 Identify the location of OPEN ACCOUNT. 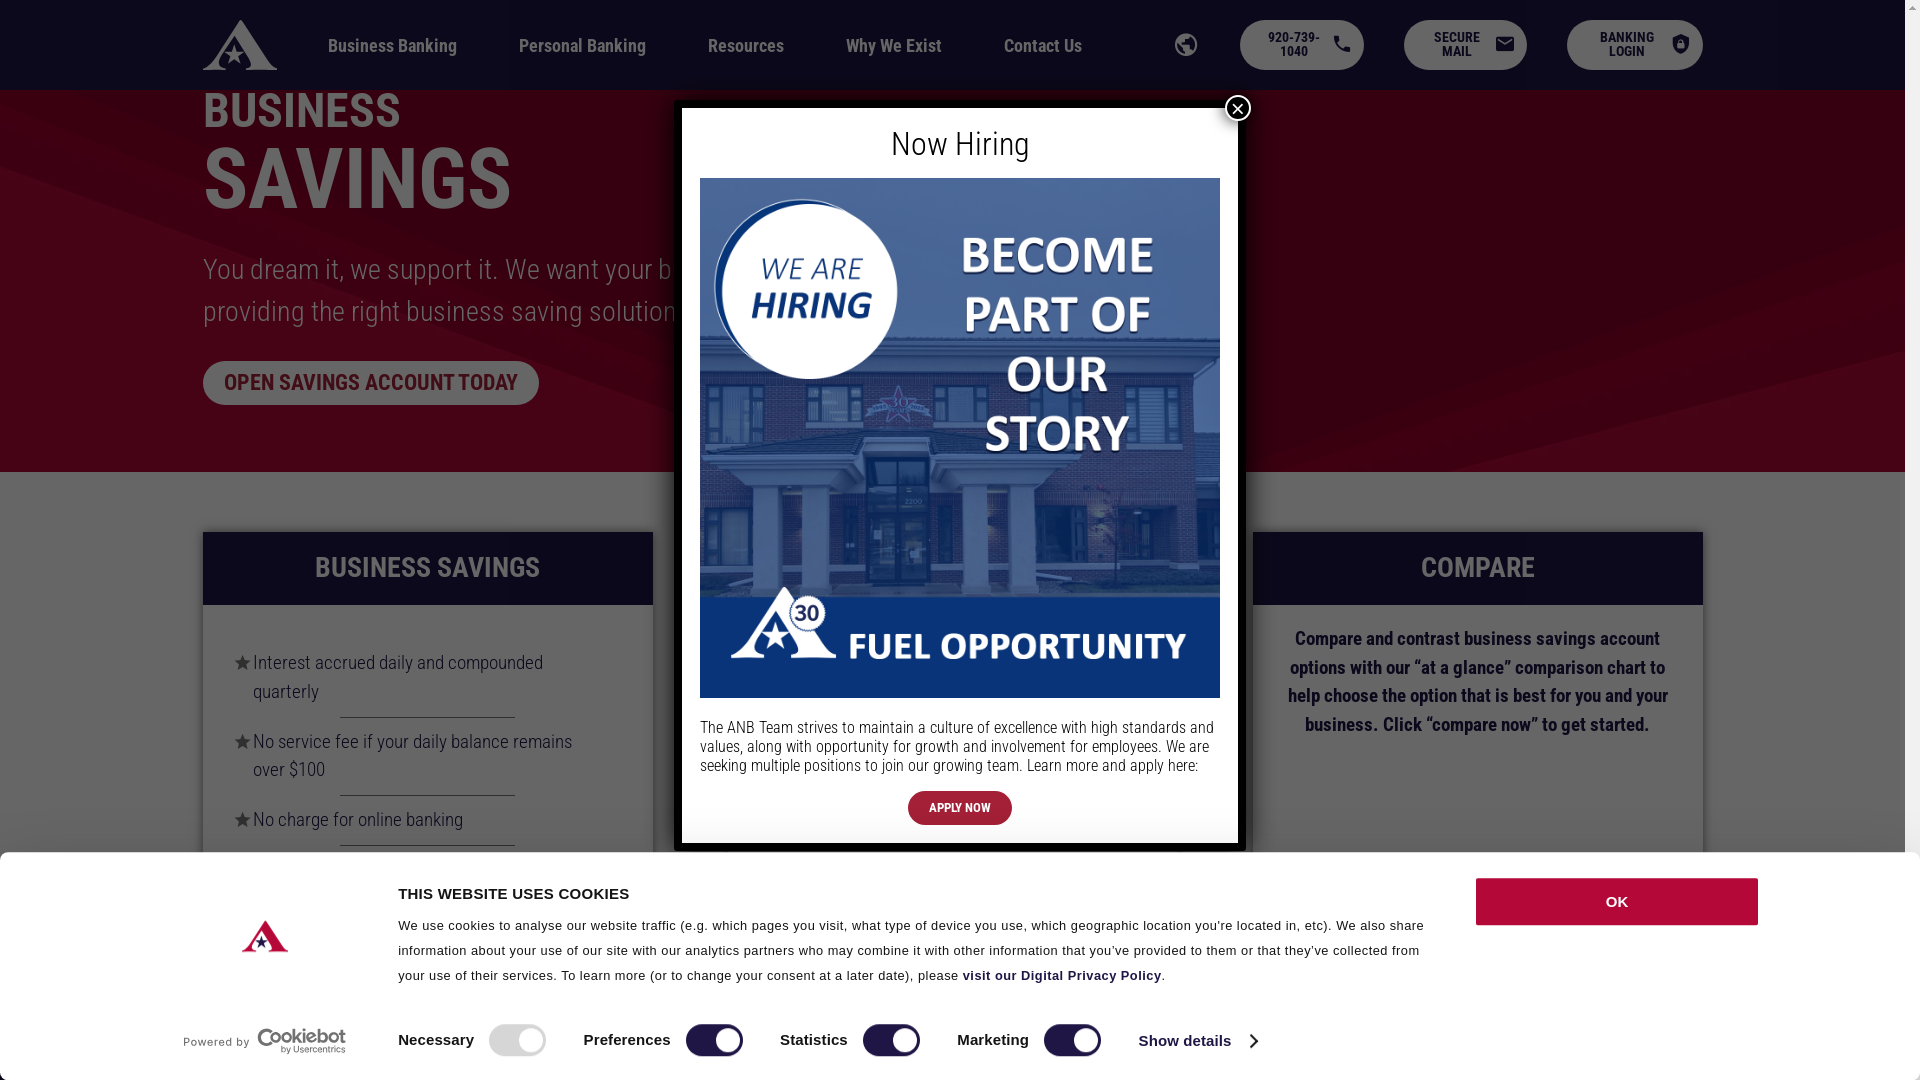
(427, 940).